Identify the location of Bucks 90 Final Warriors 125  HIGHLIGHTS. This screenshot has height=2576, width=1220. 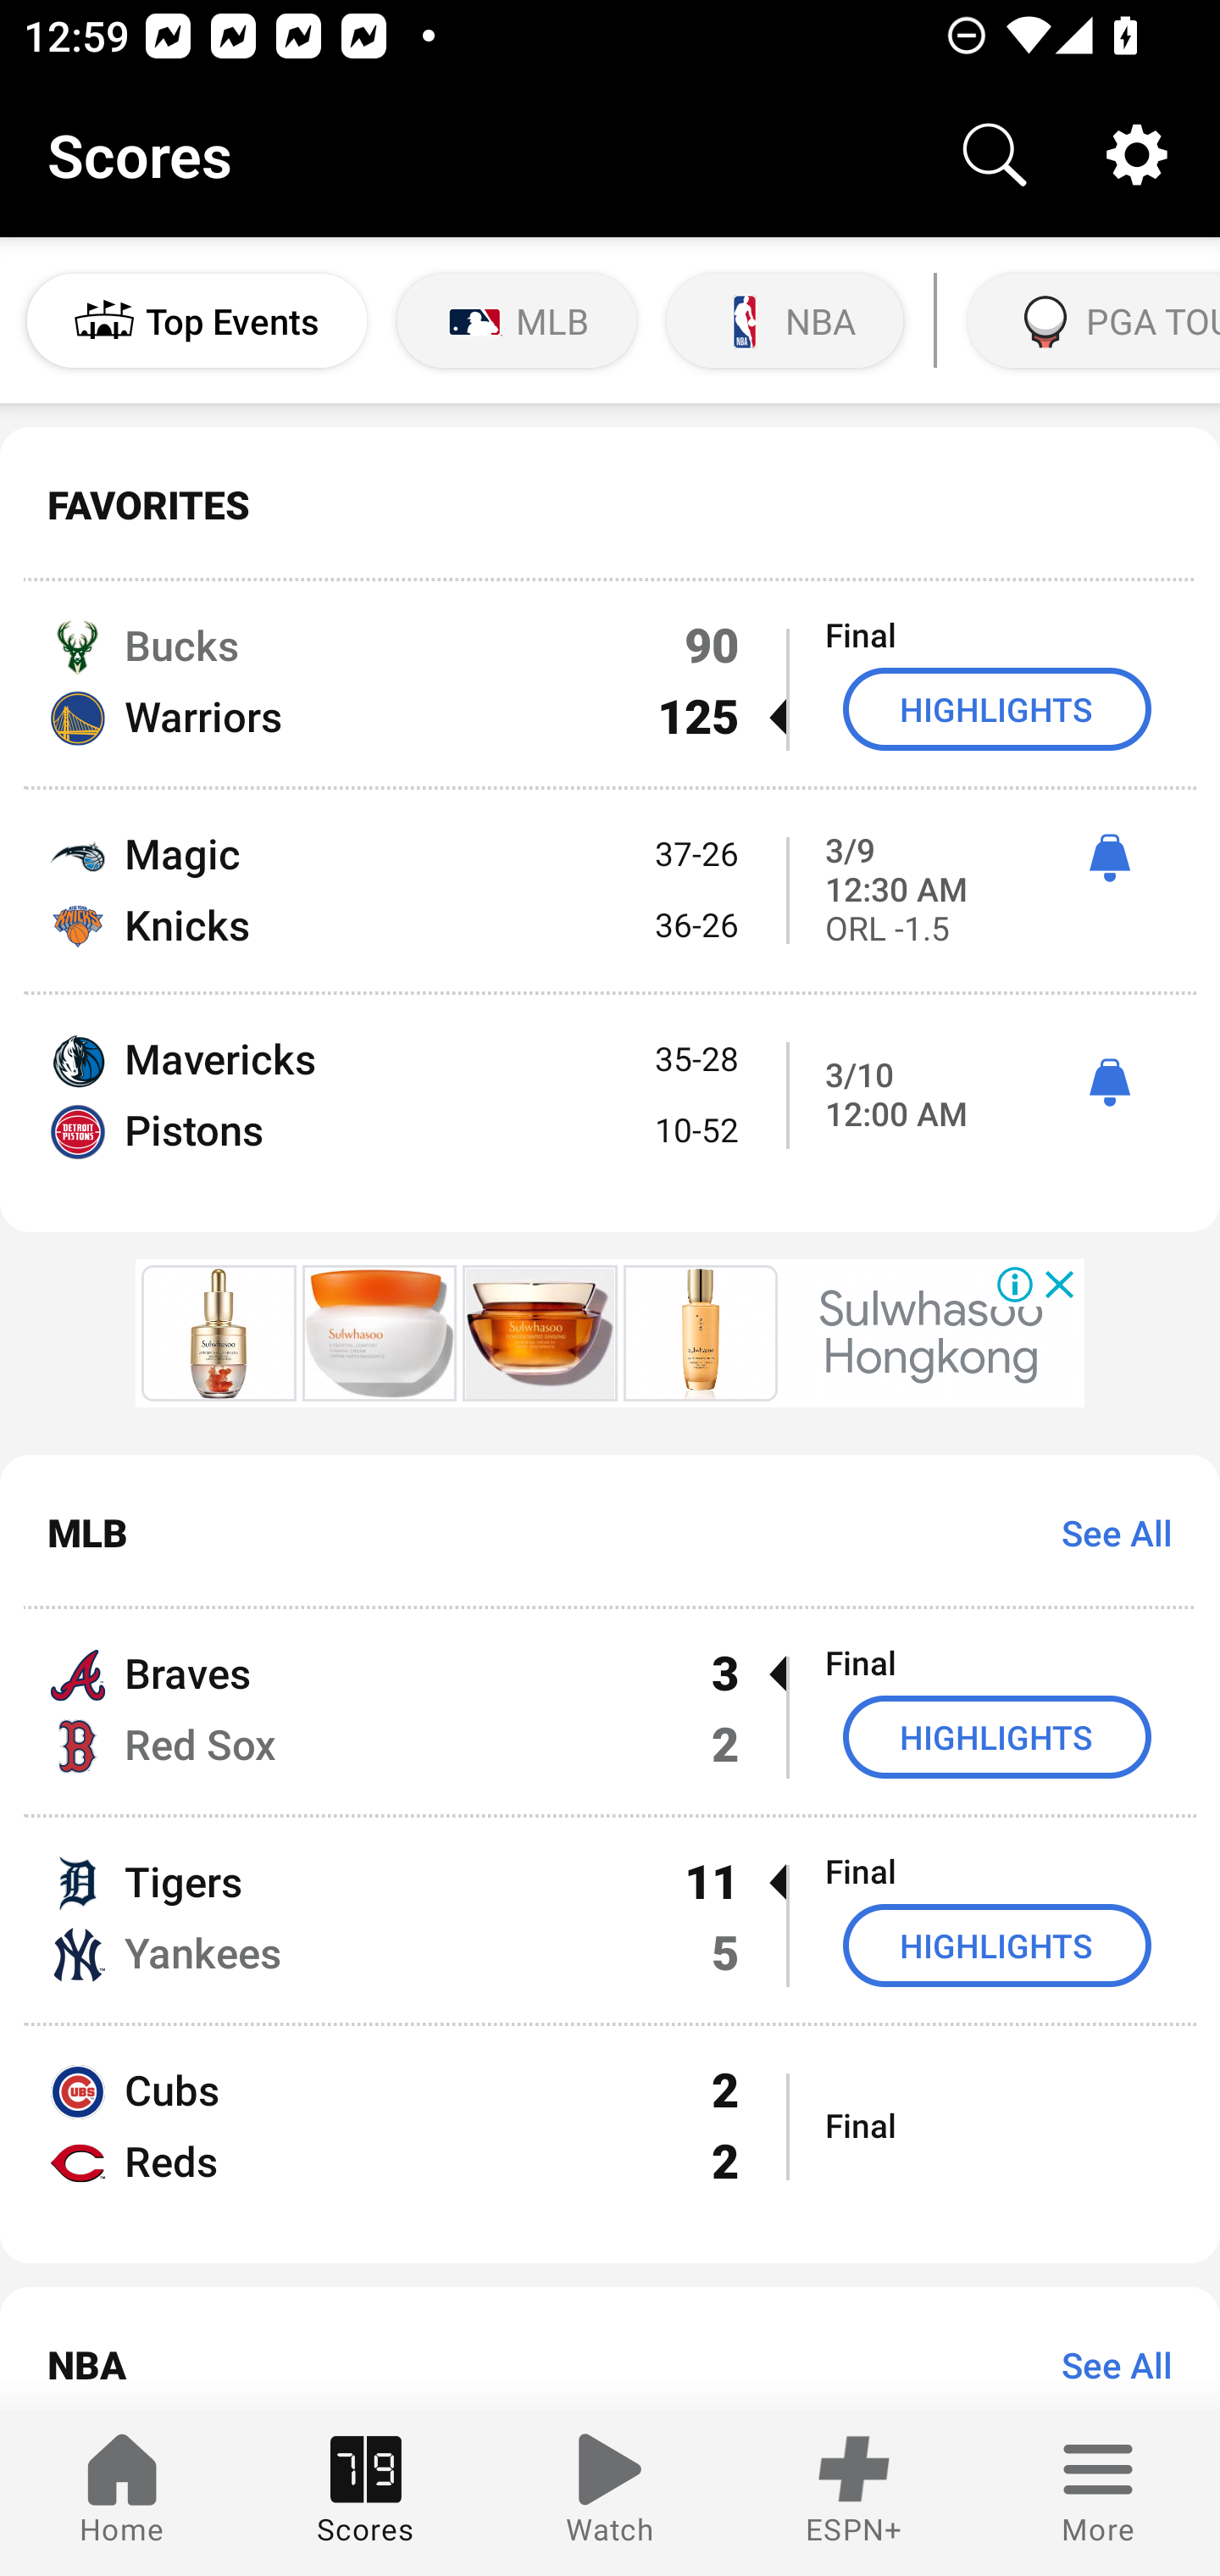
(610, 684).